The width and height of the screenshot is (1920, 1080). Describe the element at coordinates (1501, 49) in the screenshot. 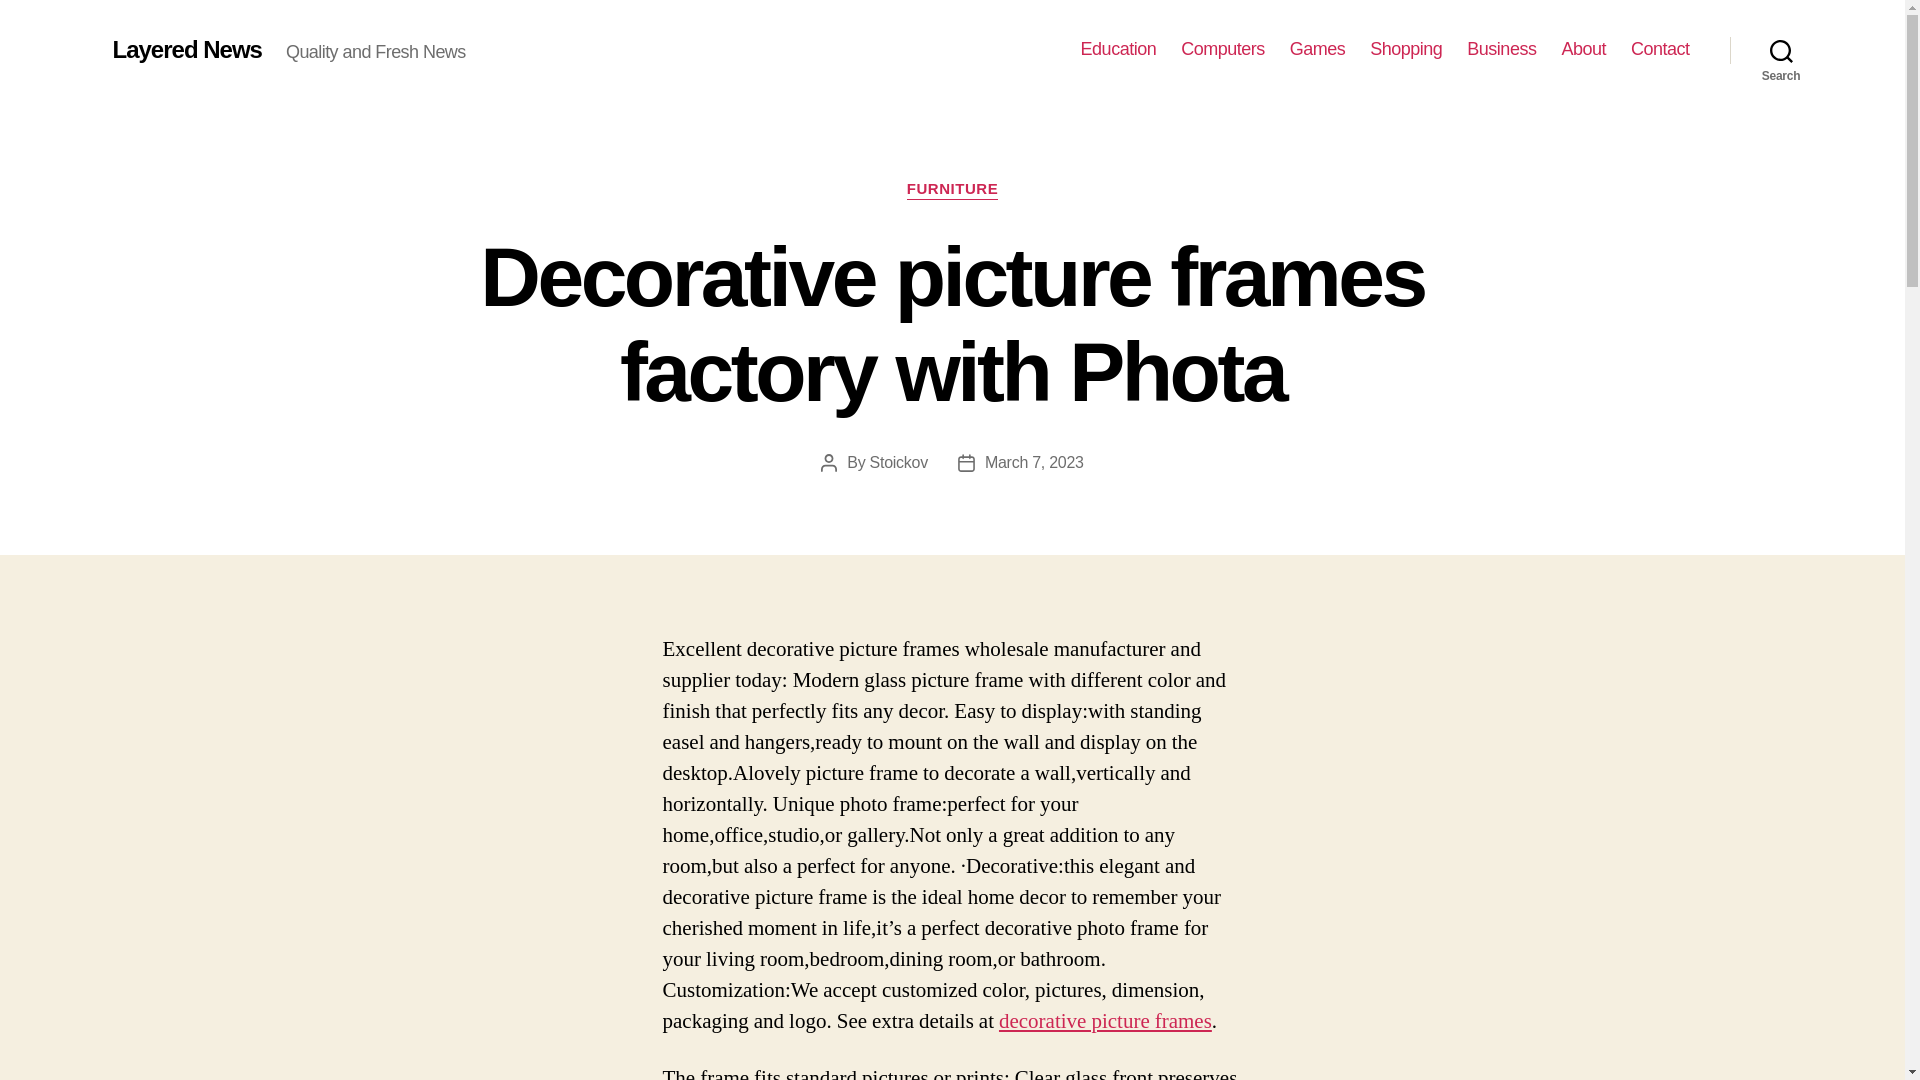

I see `Business` at that location.